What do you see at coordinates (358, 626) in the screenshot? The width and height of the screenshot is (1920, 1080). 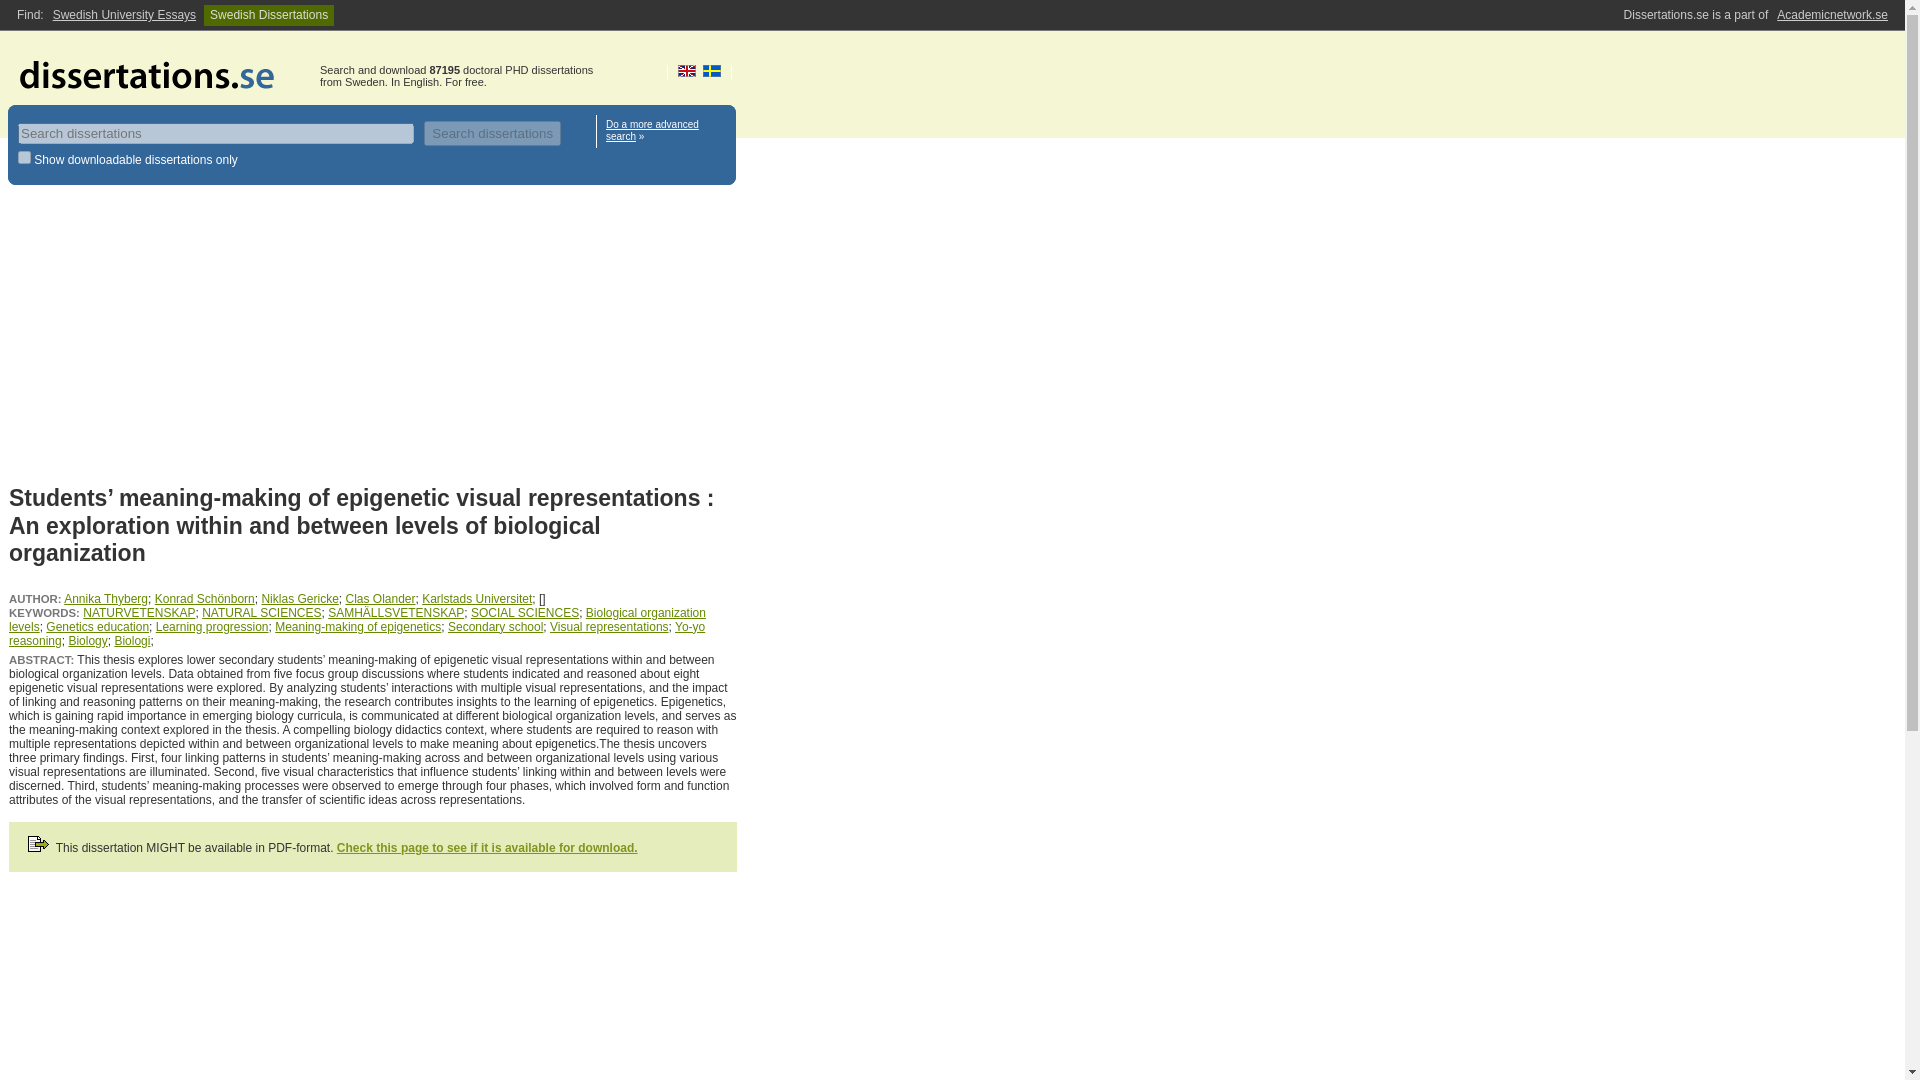 I see `Meaning-making of epigenetics` at bounding box center [358, 626].